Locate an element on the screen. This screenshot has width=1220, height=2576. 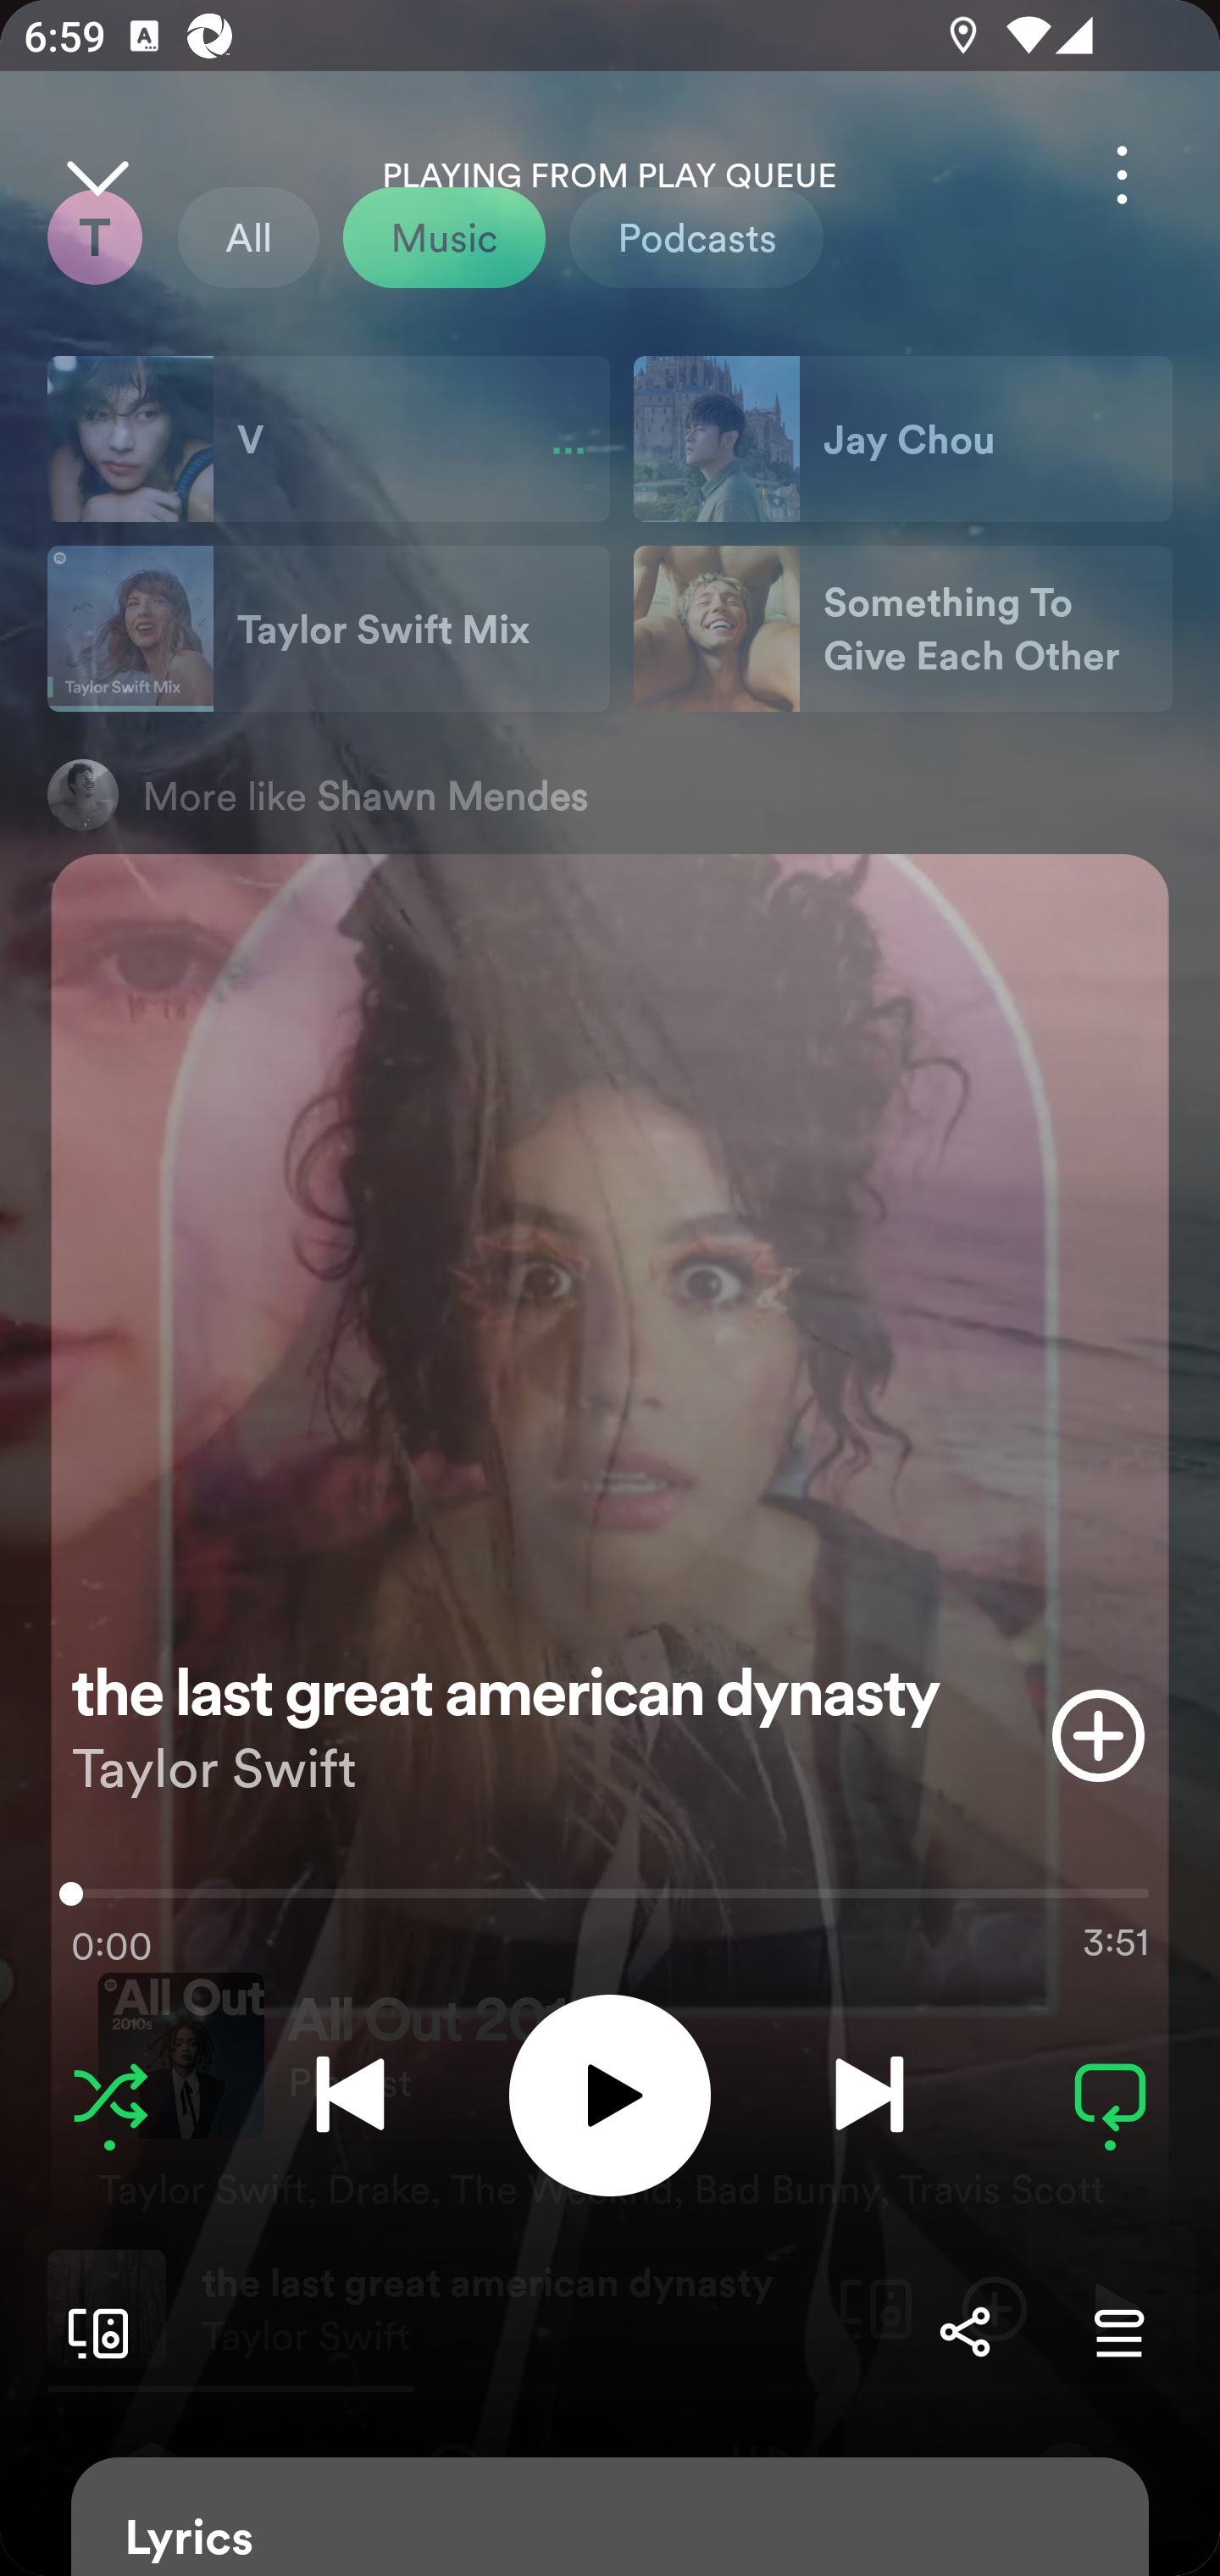
Previous is located at coordinates (350, 2095).